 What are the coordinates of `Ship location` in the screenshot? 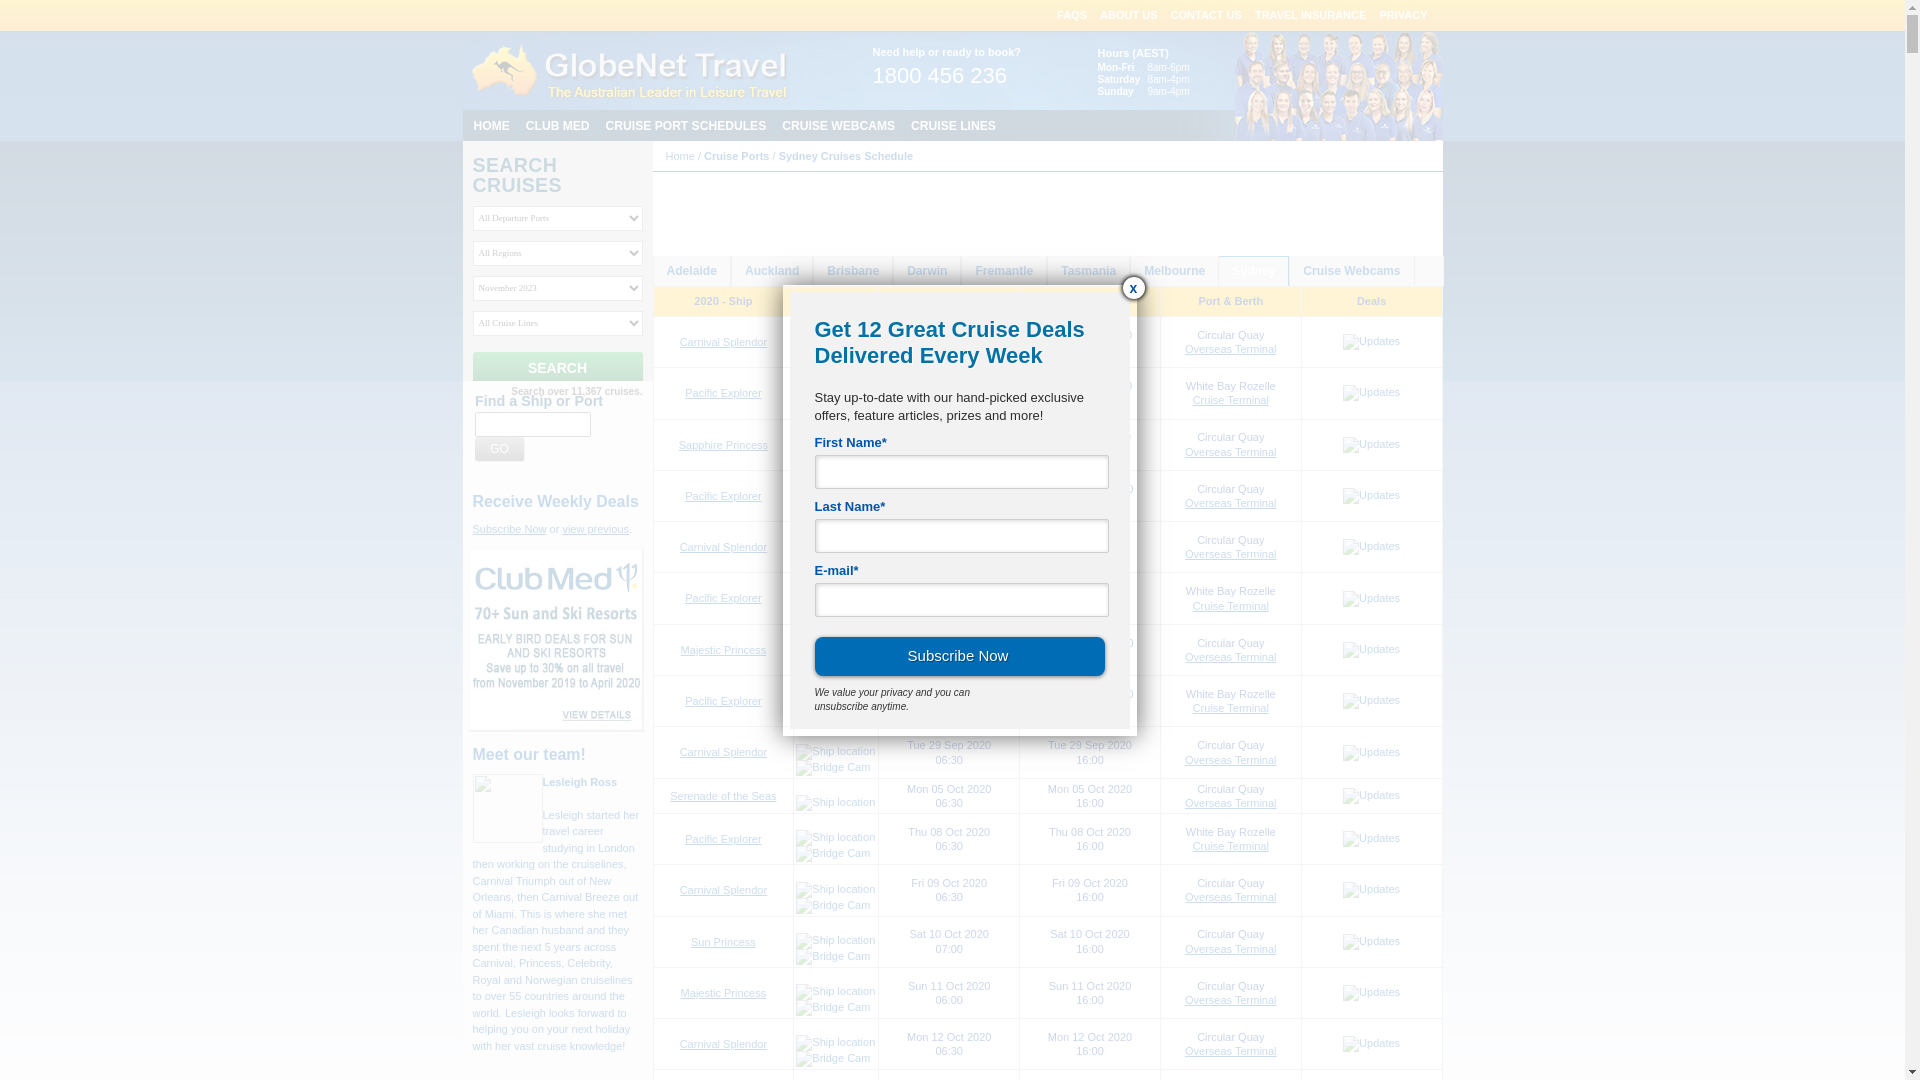 It's located at (836, 392).